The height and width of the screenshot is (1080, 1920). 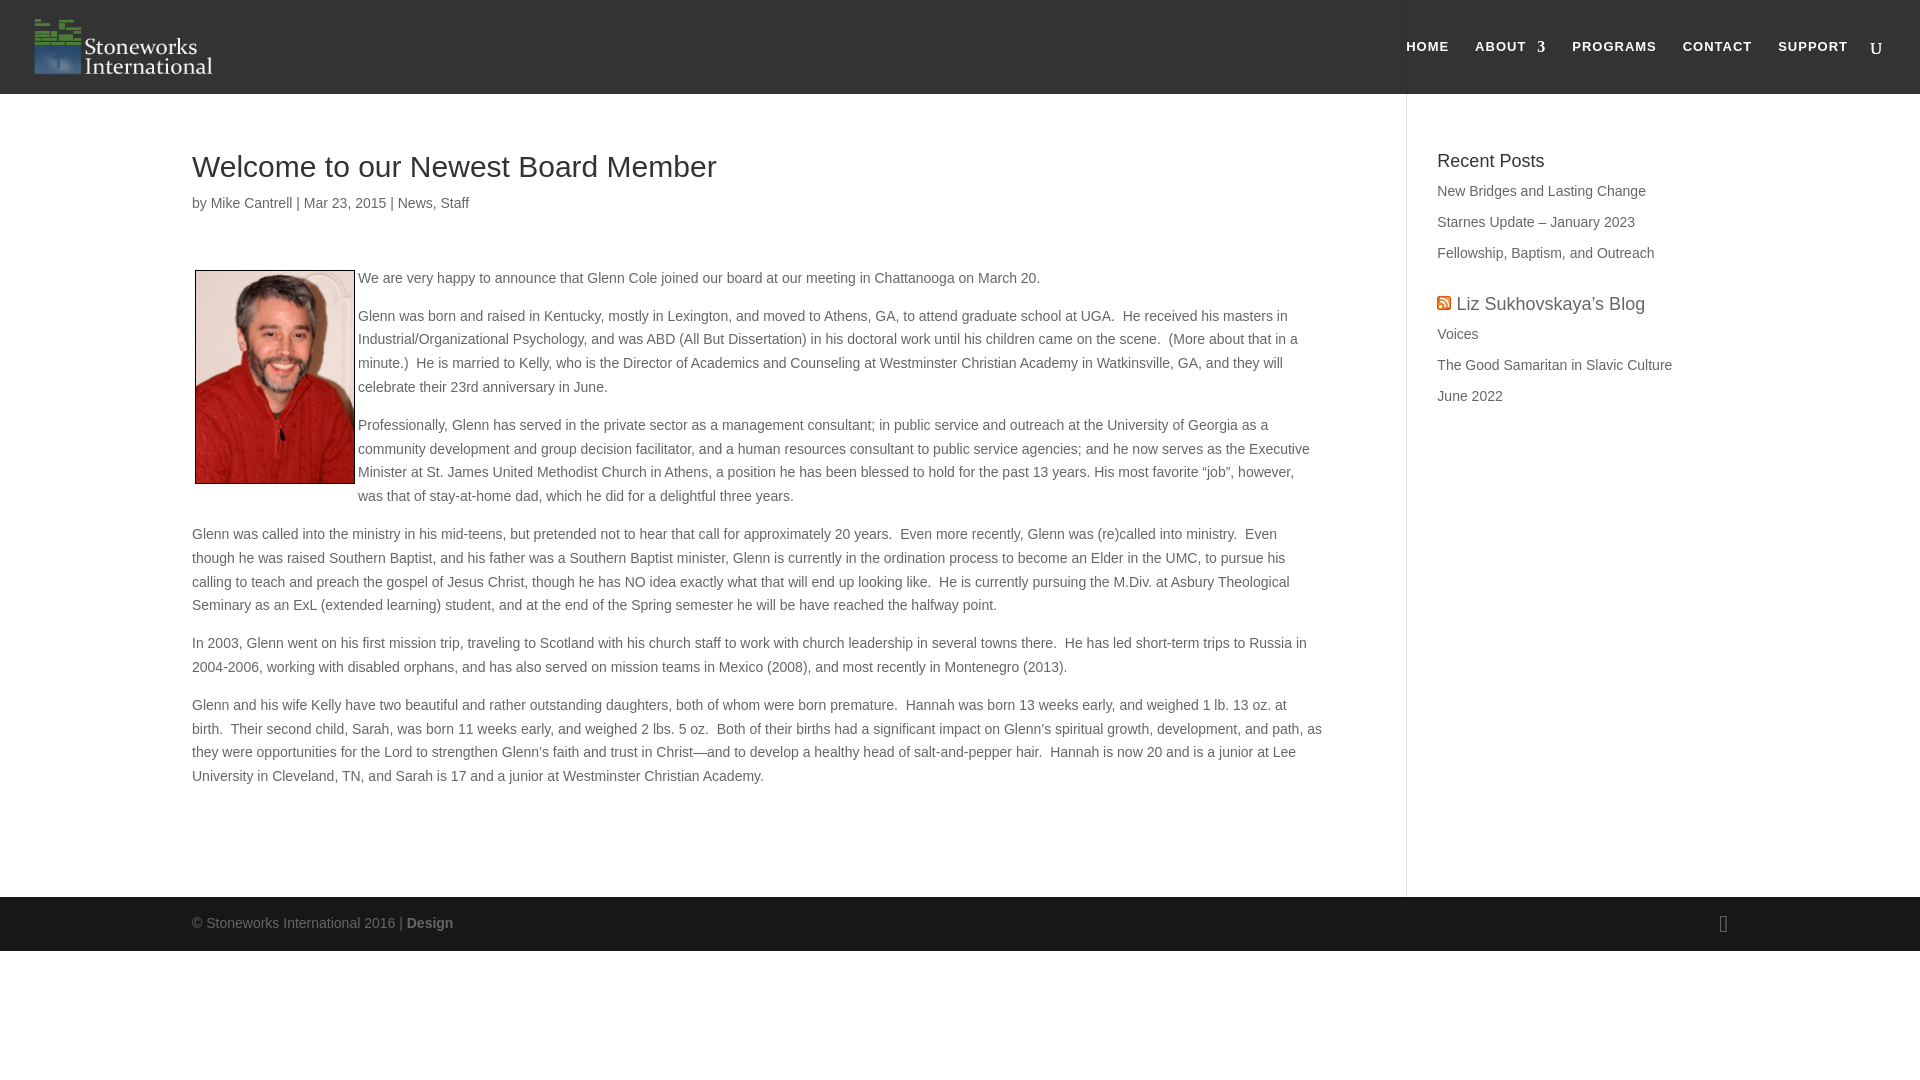 What do you see at coordinates (252, 202) in the screenshot?
I see `Mike Cantrell` at bounding box center [252, 202].